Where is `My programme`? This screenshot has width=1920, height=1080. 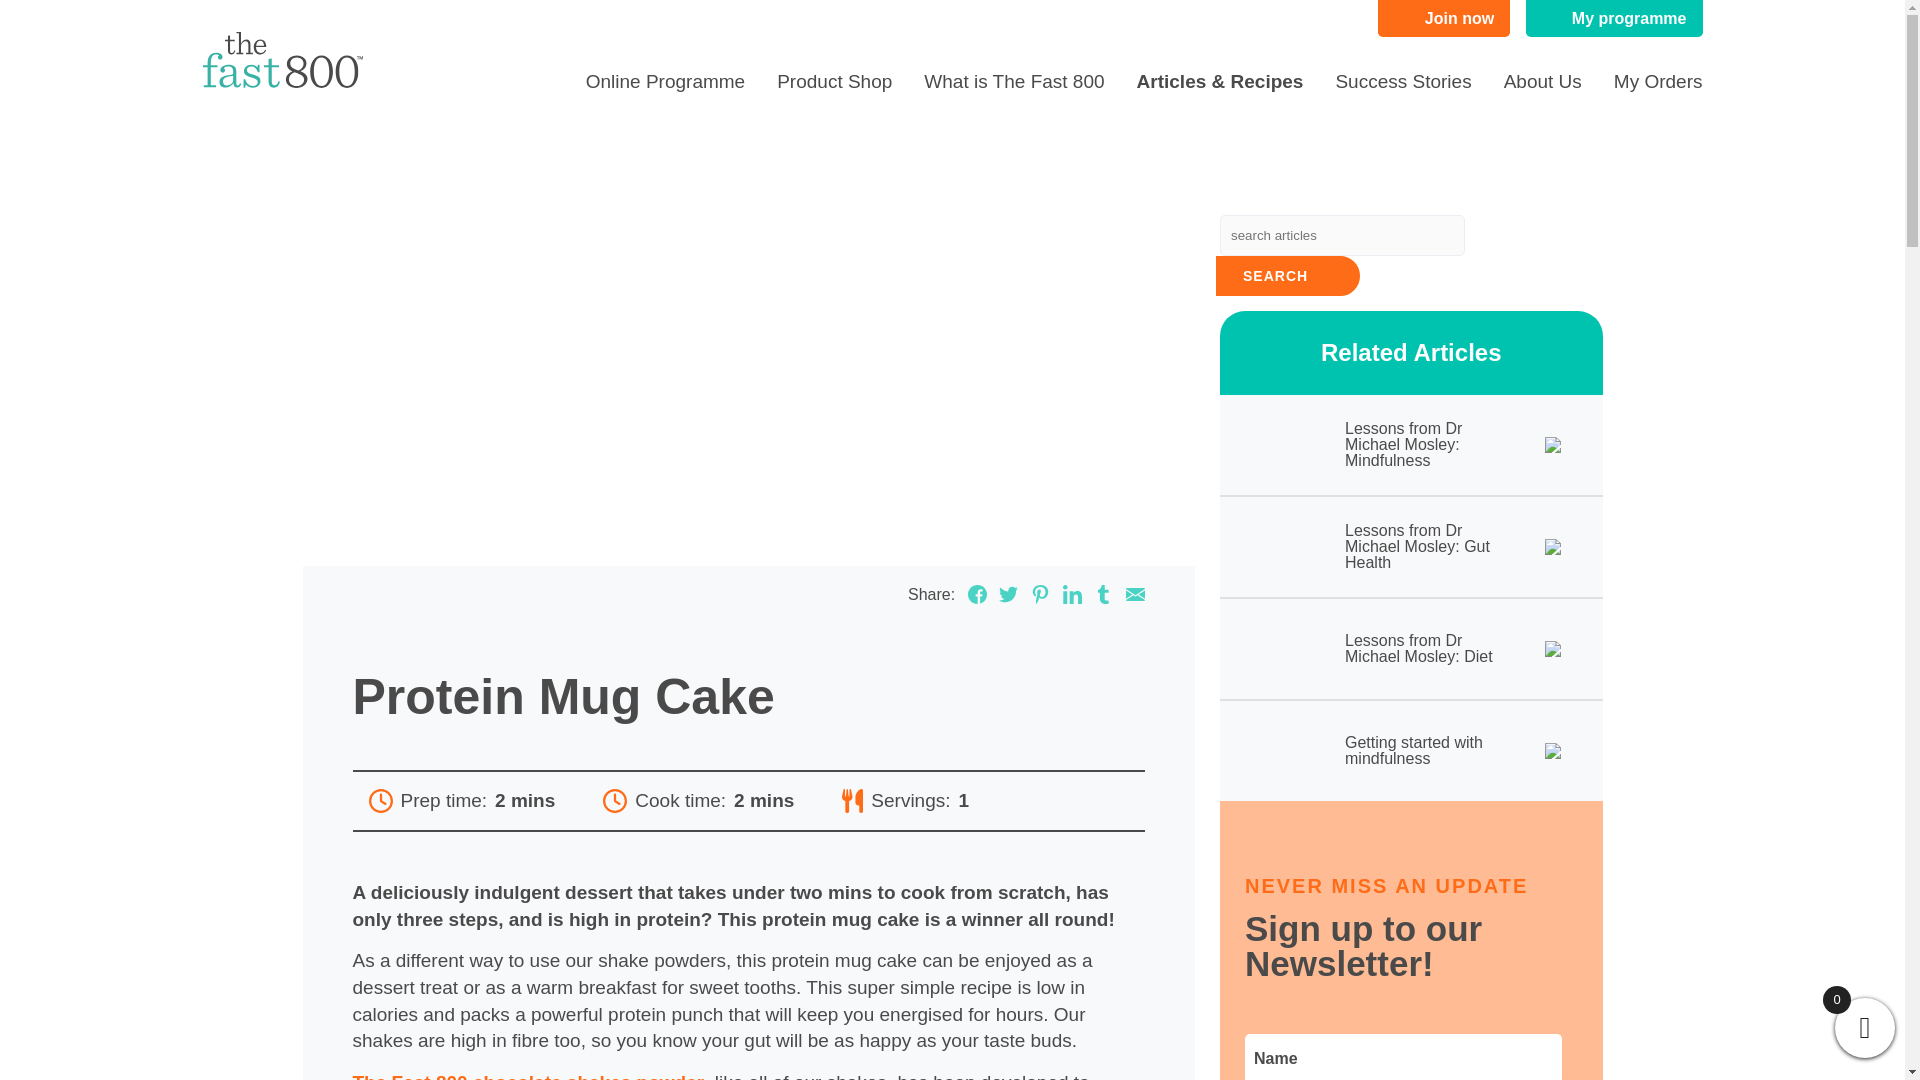
My programme is located at coordinates (1614, 18).